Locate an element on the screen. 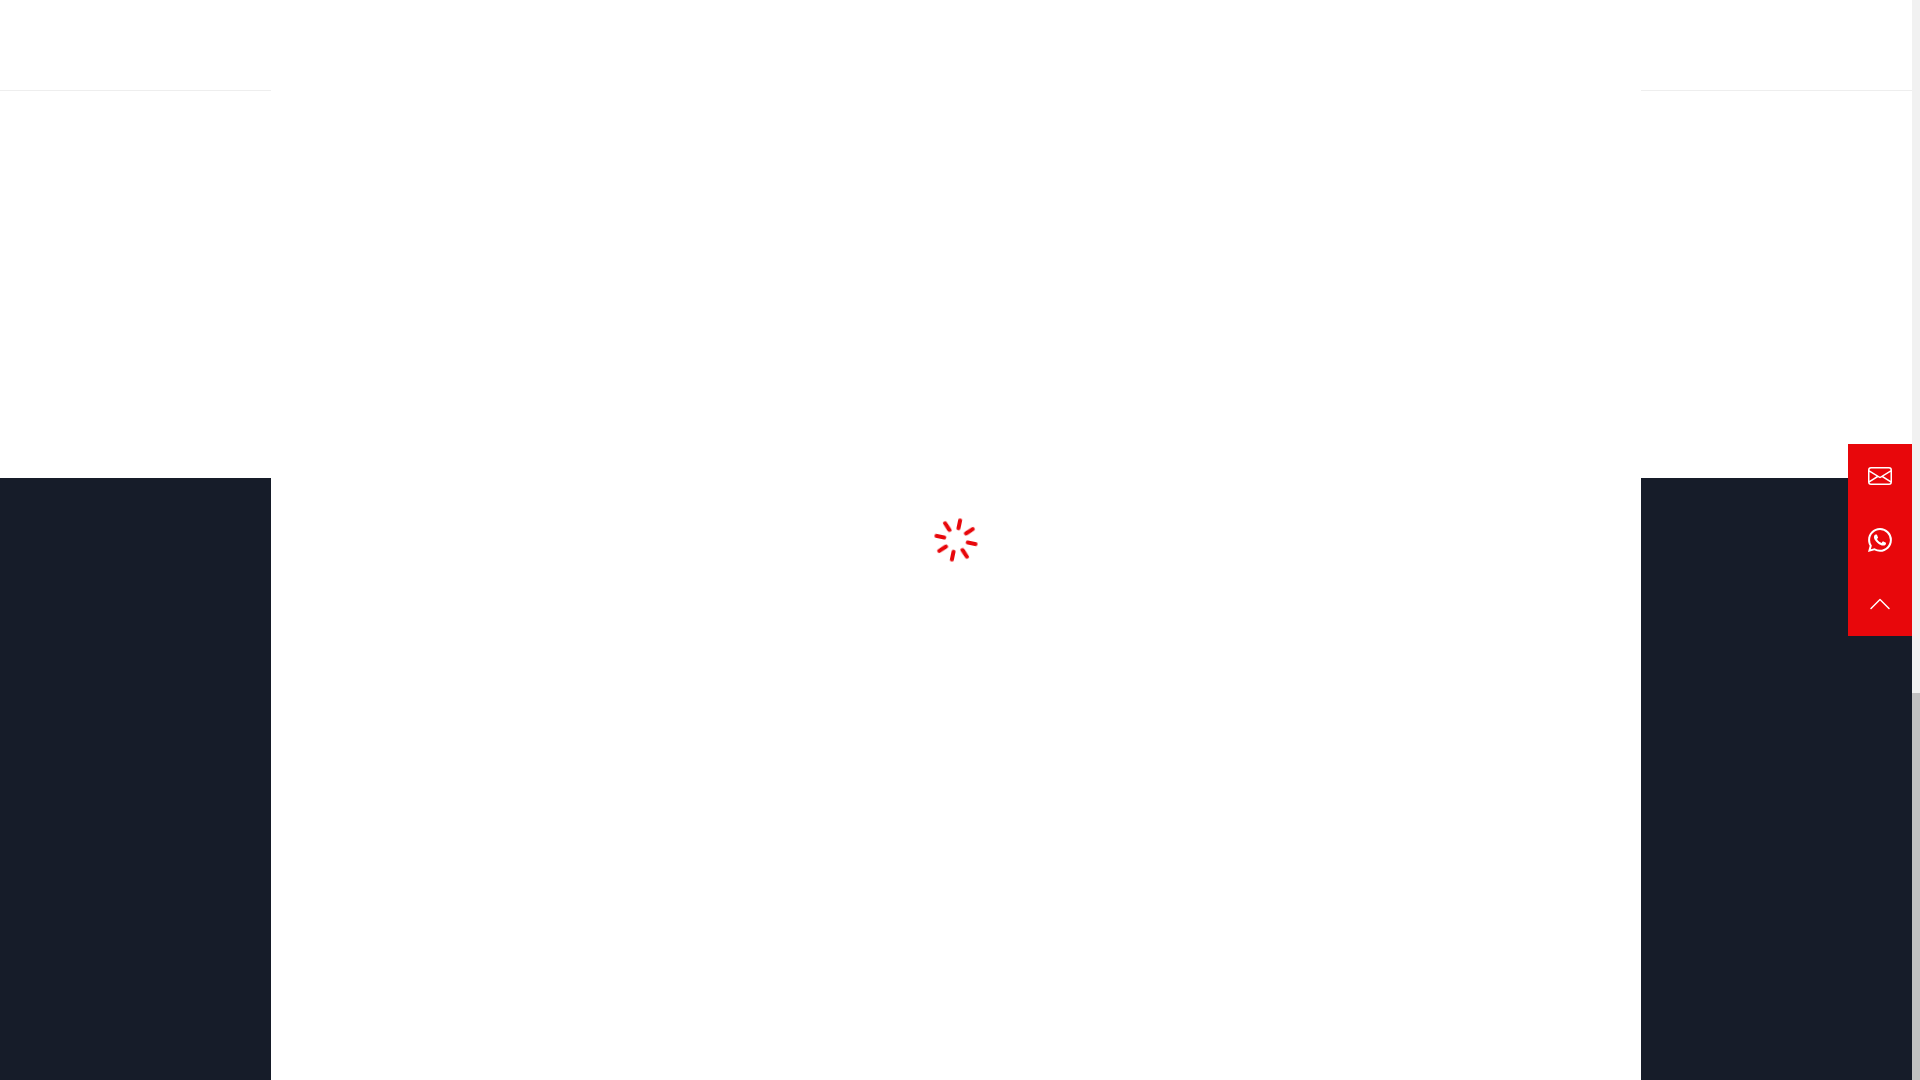 This screenshot has height=1080, width=1920. SEND is located at coordinates (1420, 844).